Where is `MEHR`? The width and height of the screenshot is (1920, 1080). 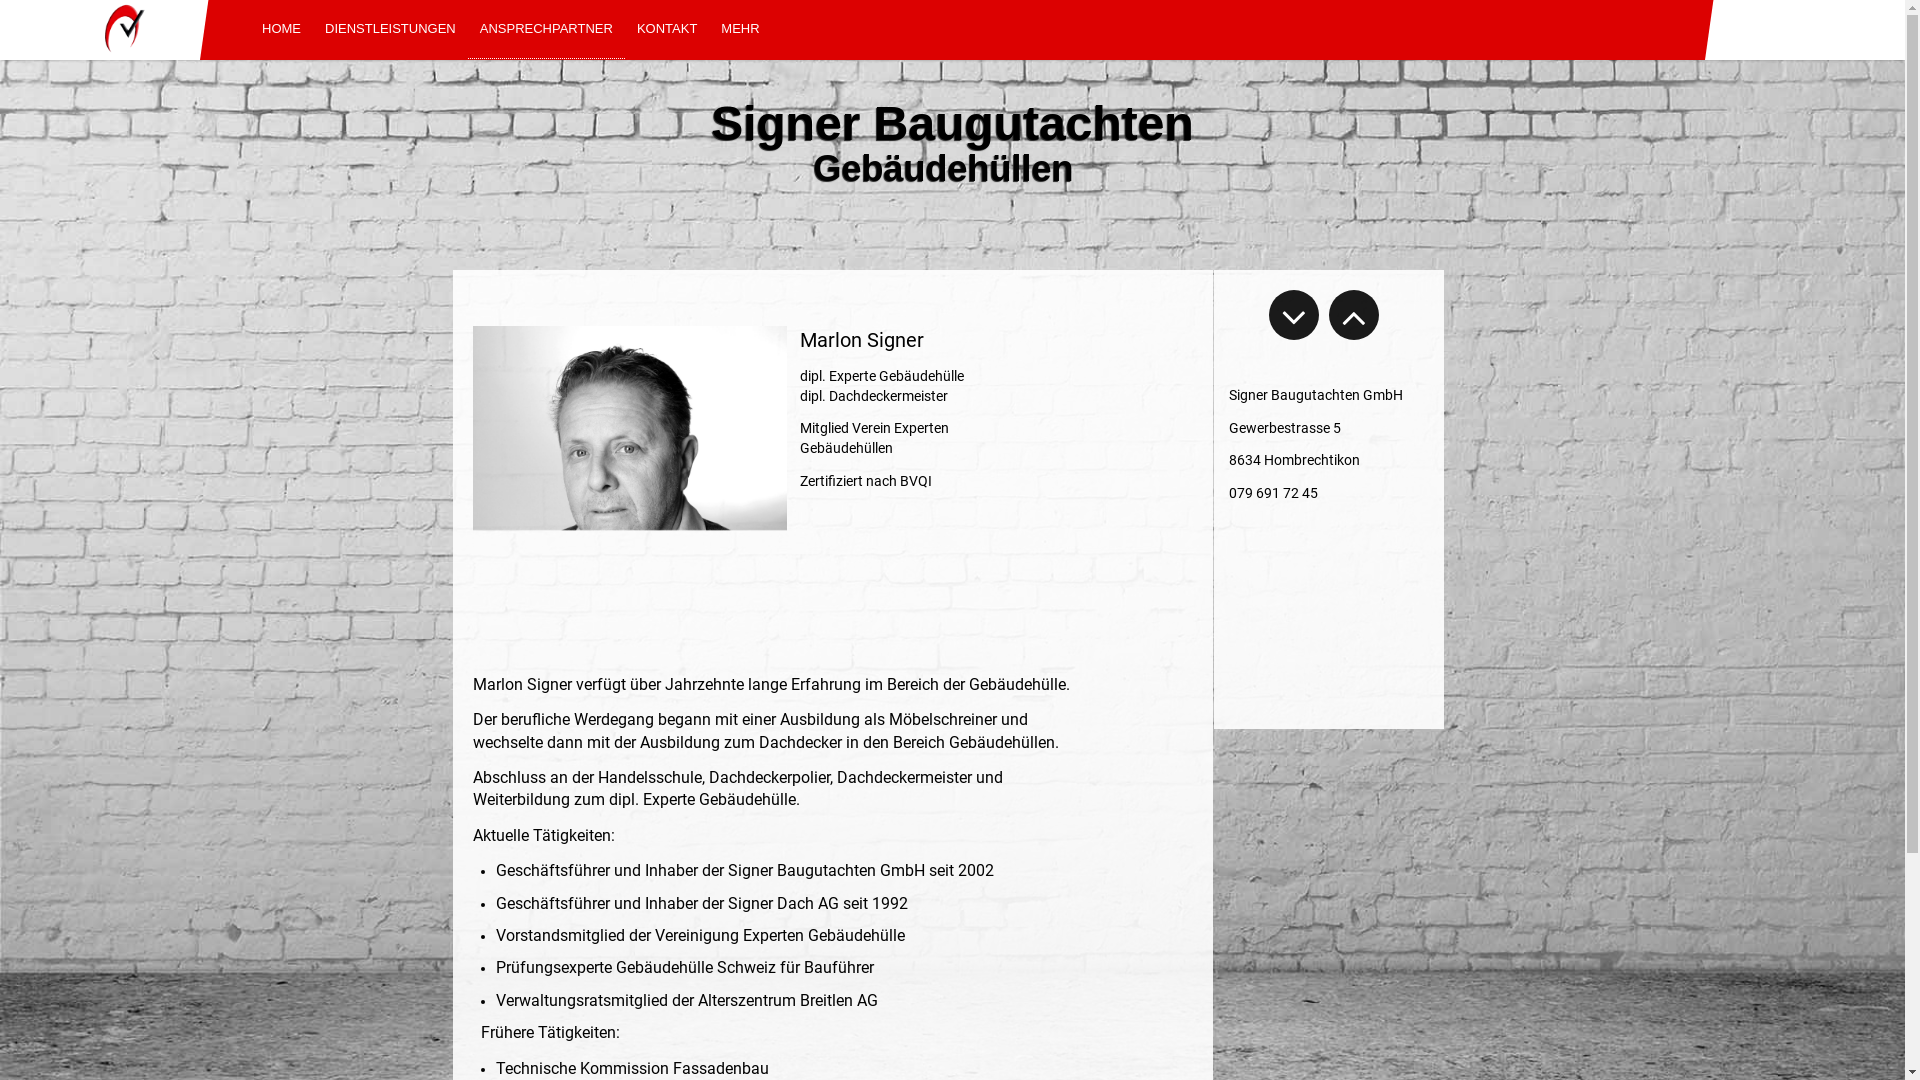 MEHR is located at coordinates (740, 30).